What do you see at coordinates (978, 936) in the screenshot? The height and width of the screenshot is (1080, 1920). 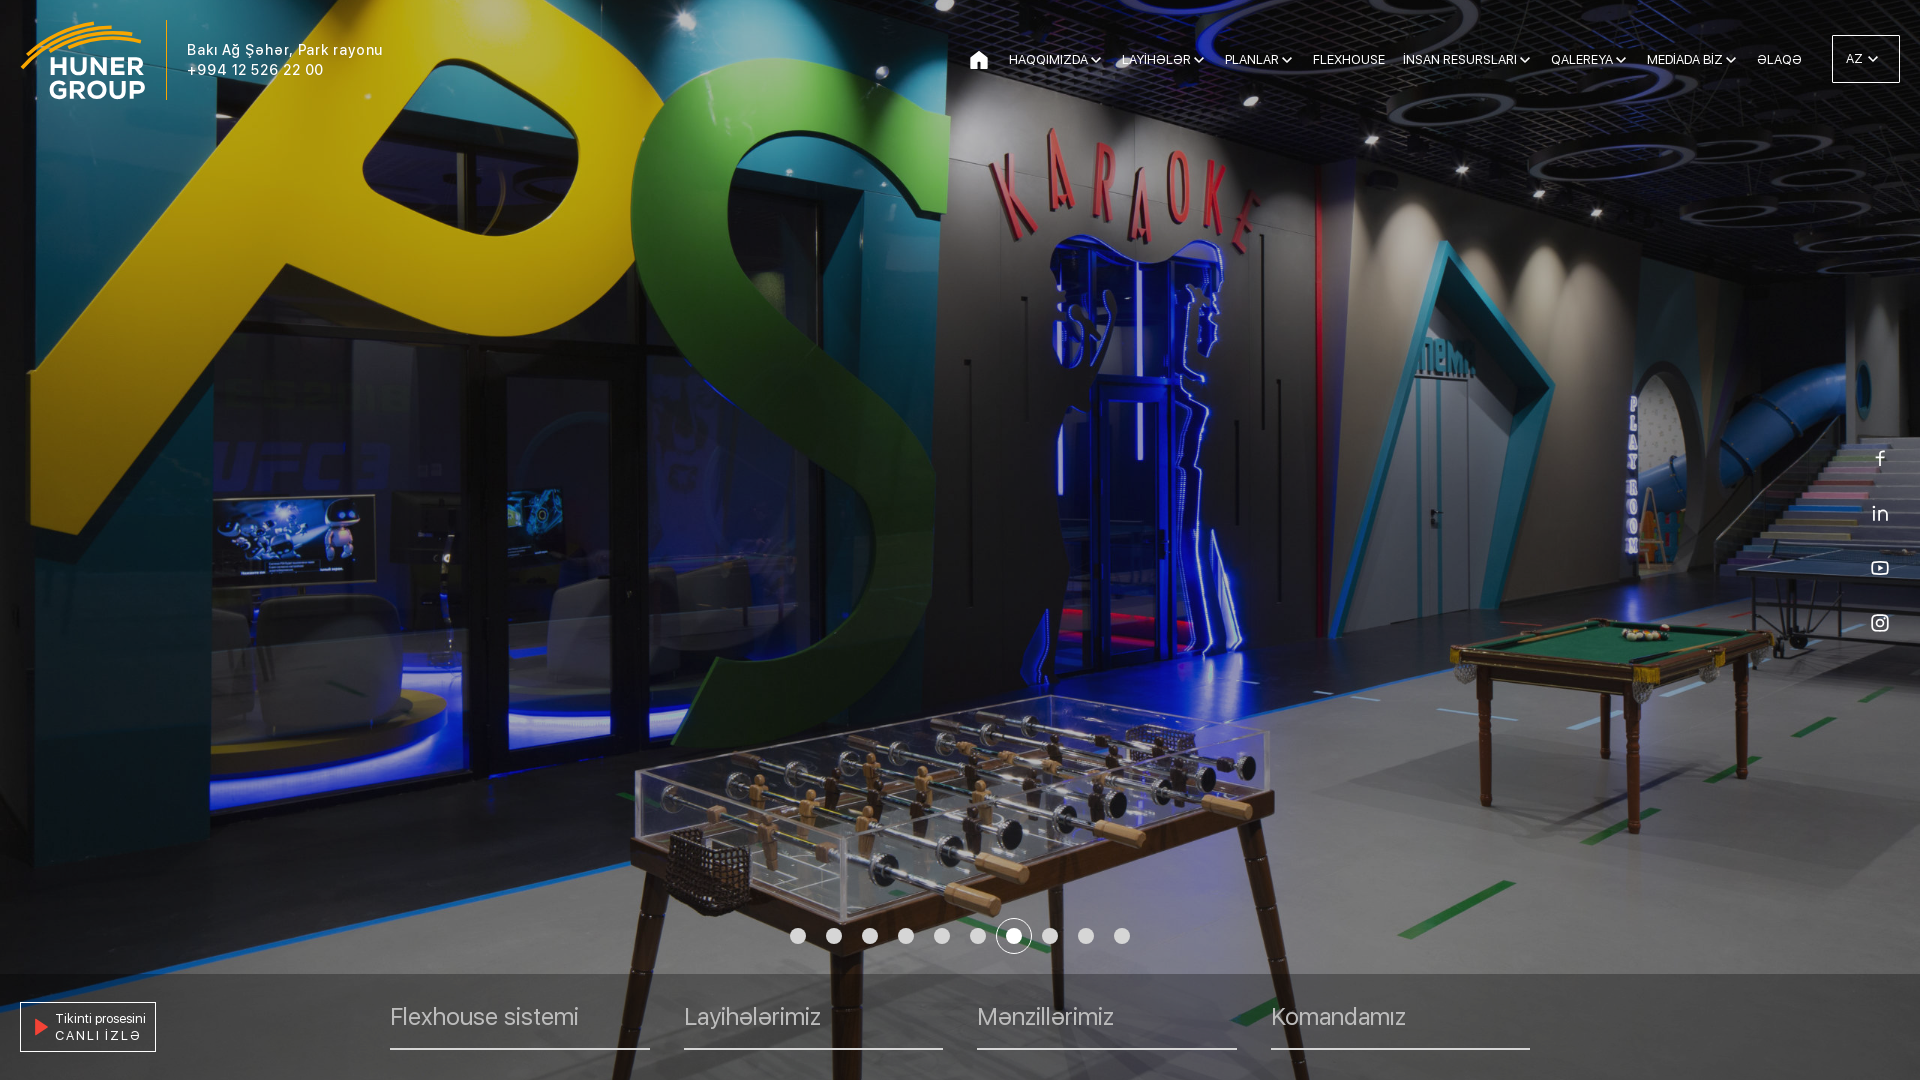 I see `6` at bounding box center [978, 936].